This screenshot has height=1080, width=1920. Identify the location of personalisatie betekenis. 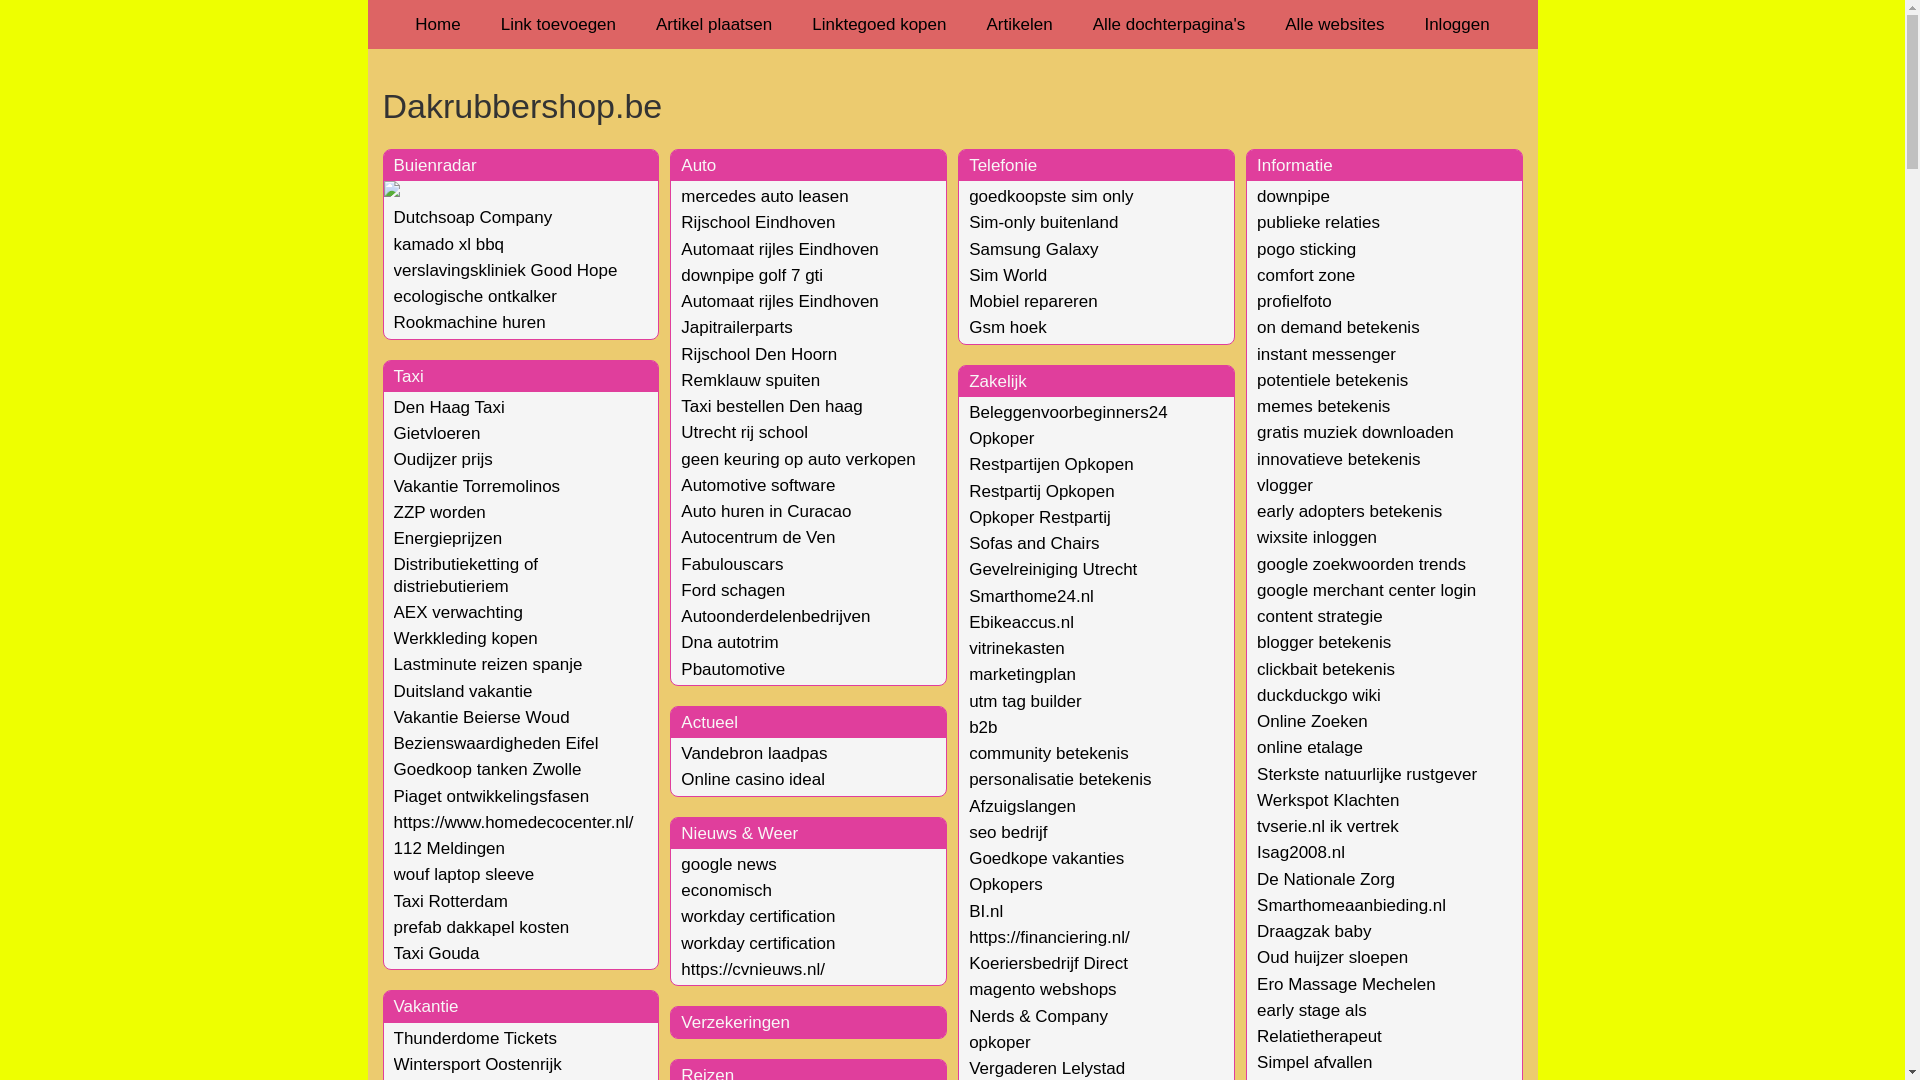
(1060, 779).